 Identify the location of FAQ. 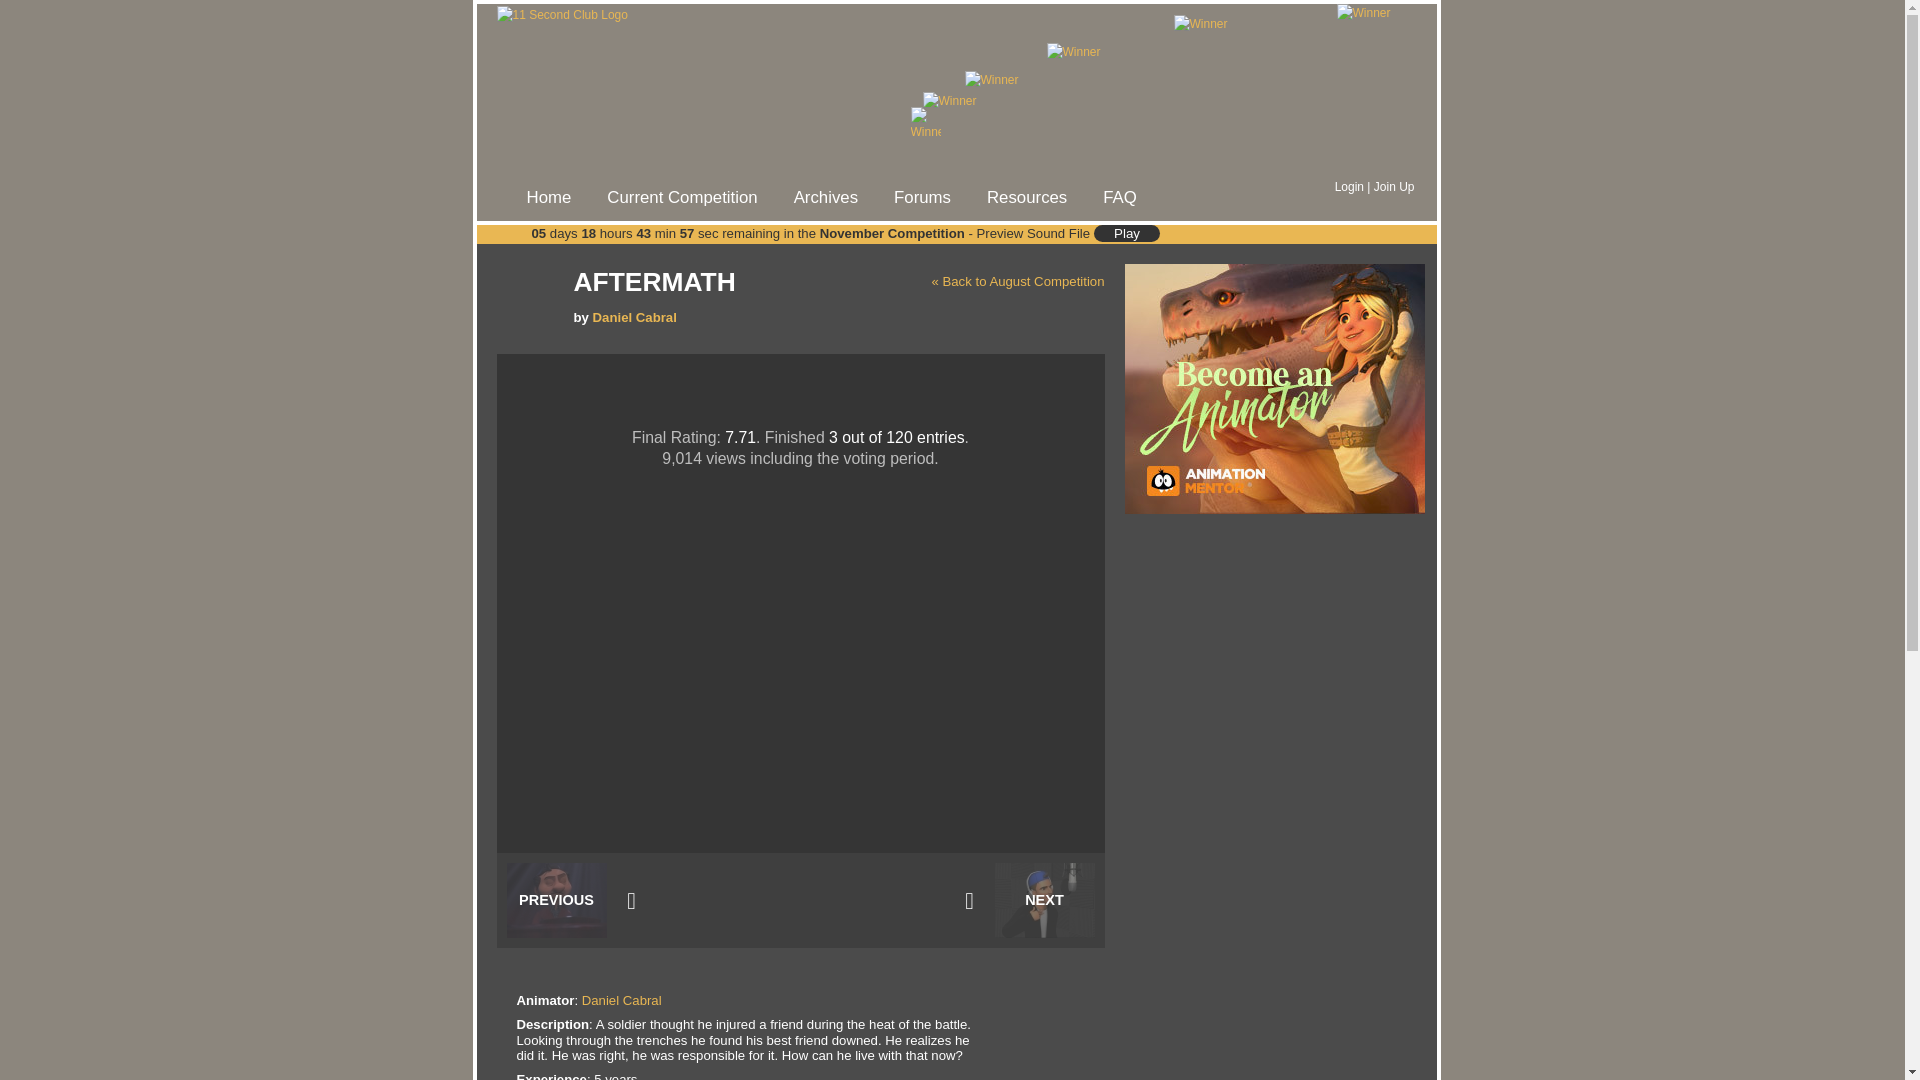
(1120, 198).